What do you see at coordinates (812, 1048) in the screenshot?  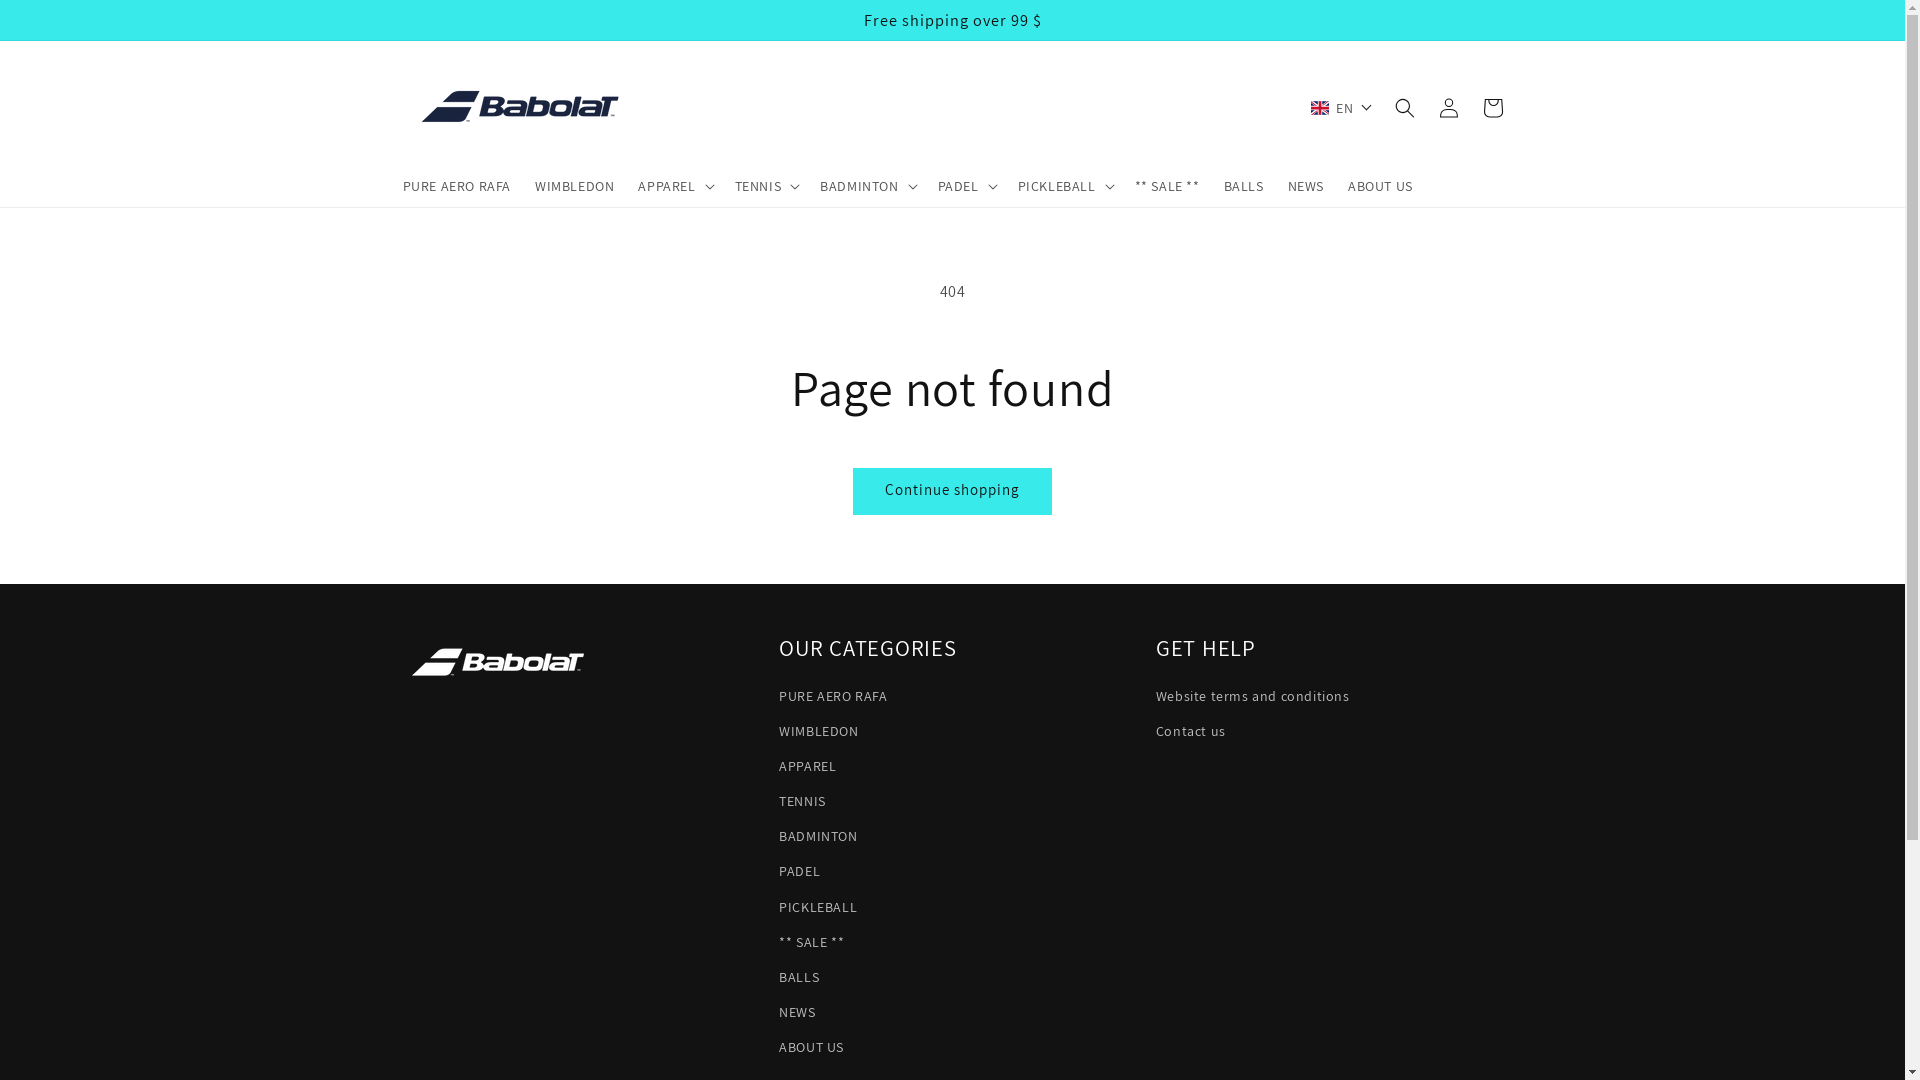 I see `ABOUT US` at bounding box center [812, 1048].